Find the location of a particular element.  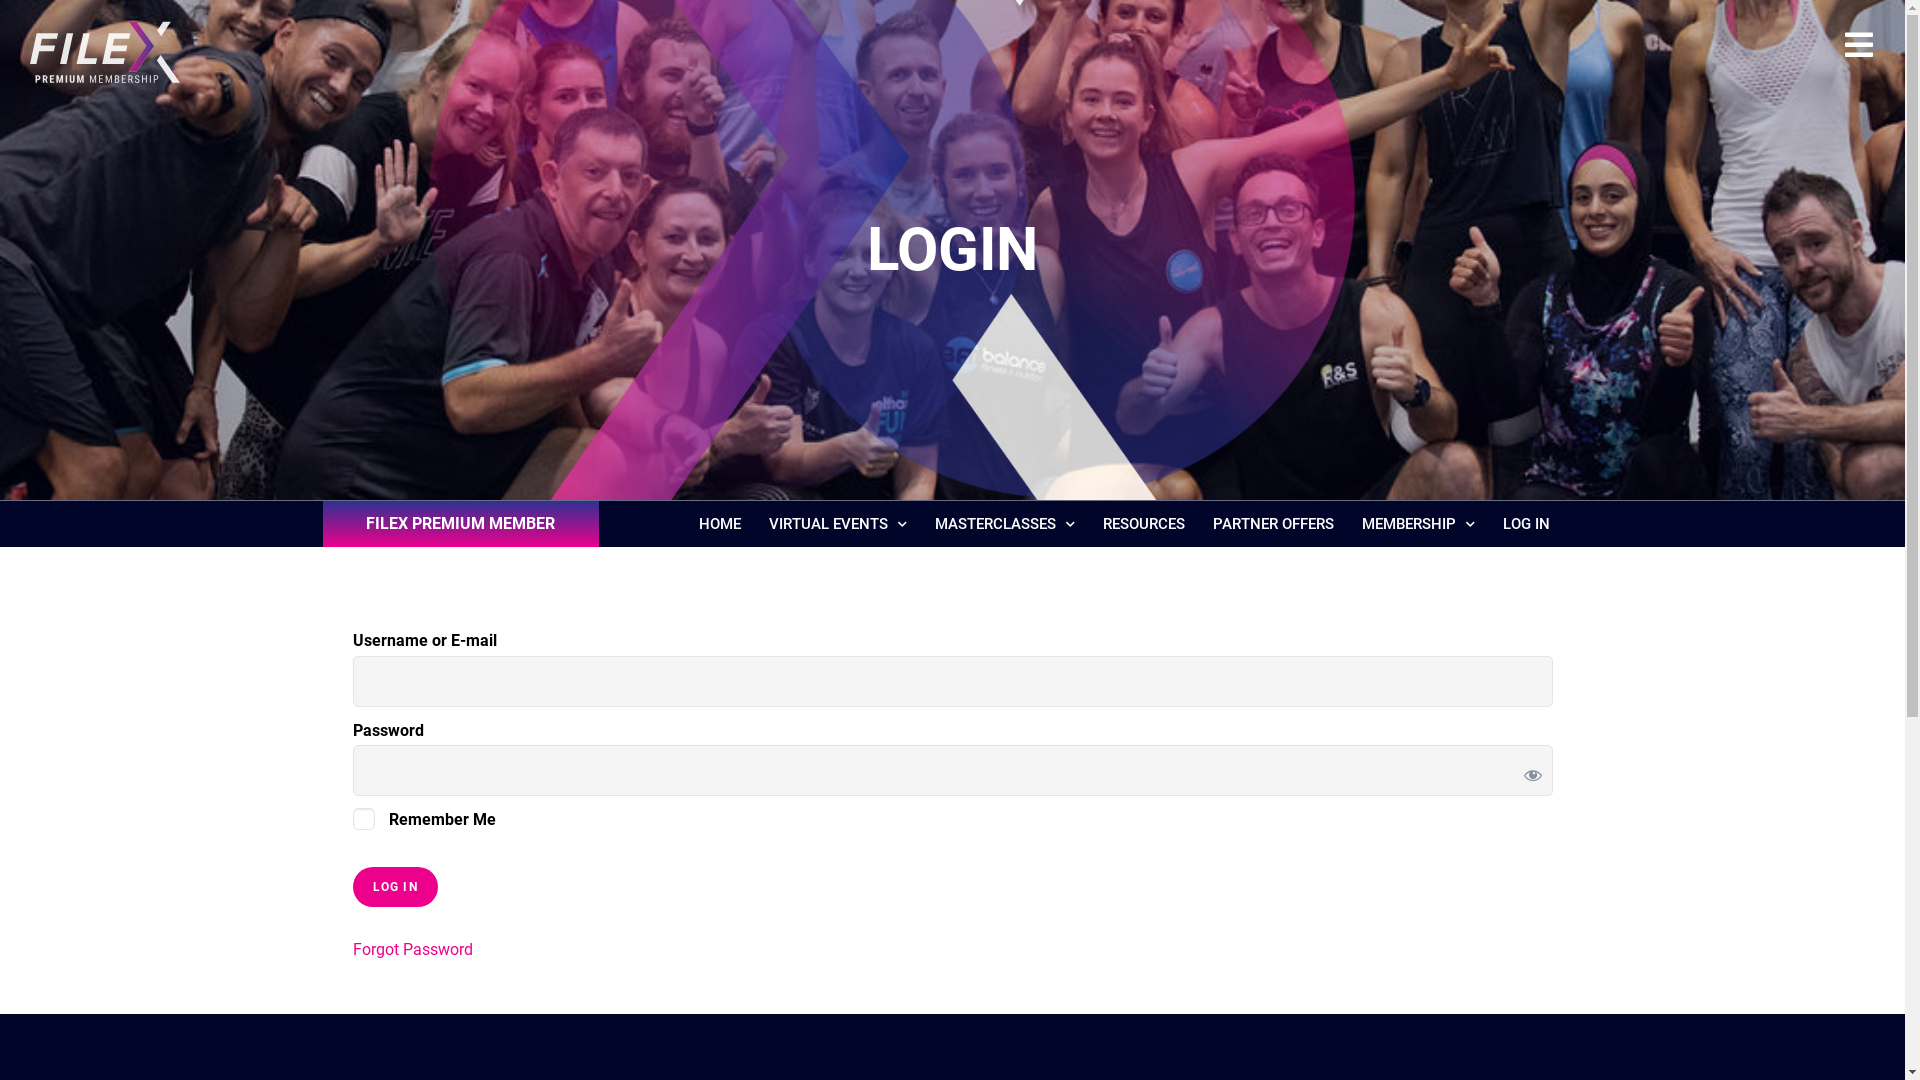

RESOURCES is located at coordinates (1144, 524).